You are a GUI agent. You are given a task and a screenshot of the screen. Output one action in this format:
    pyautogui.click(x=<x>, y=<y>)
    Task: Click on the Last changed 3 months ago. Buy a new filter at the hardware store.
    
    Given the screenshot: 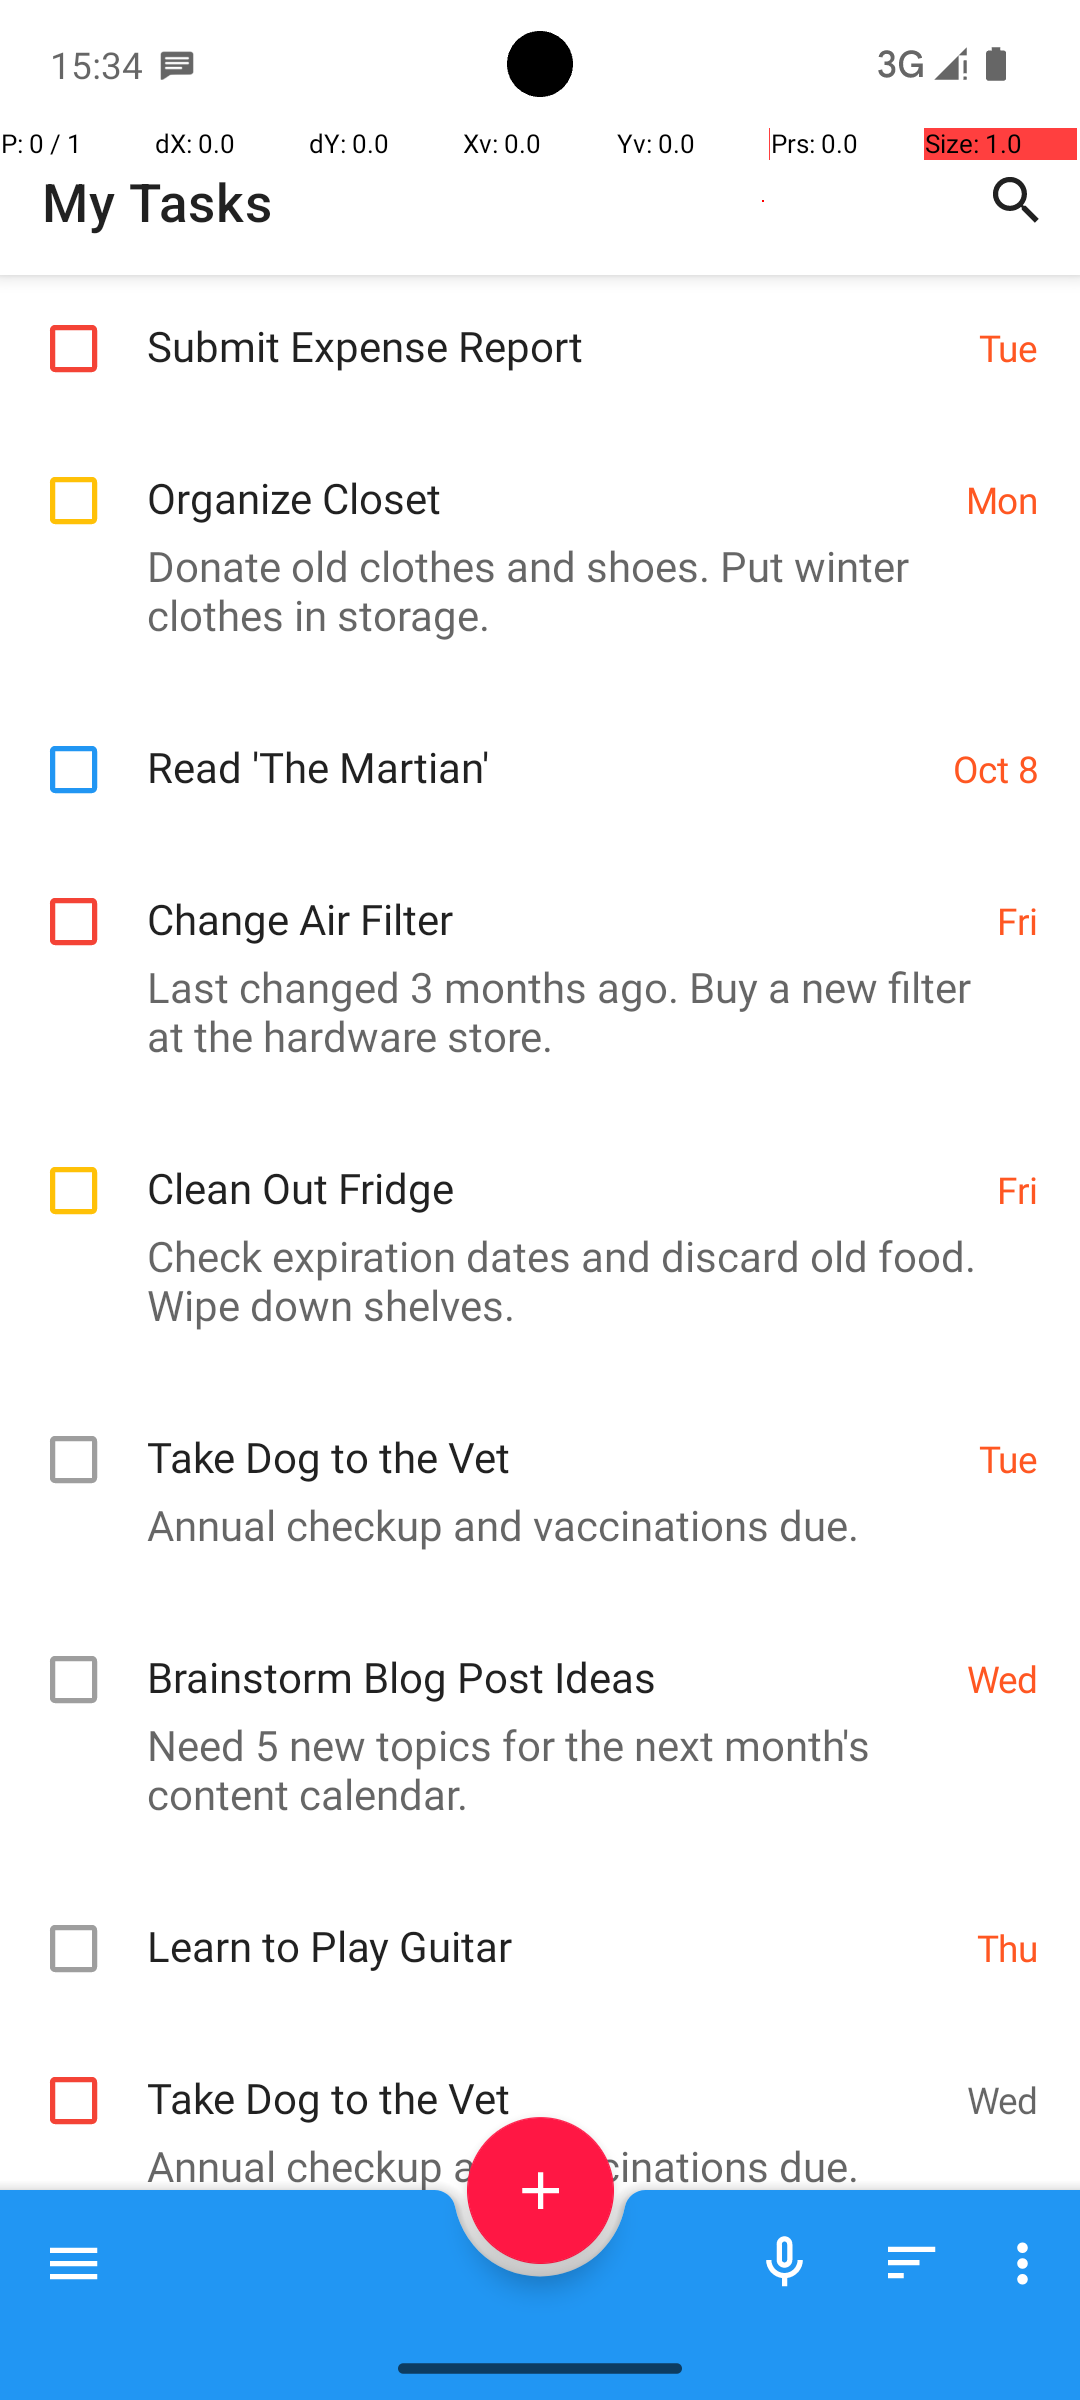 What is the action you would take?
    pyautogui.click(x=530, y=1011)
    